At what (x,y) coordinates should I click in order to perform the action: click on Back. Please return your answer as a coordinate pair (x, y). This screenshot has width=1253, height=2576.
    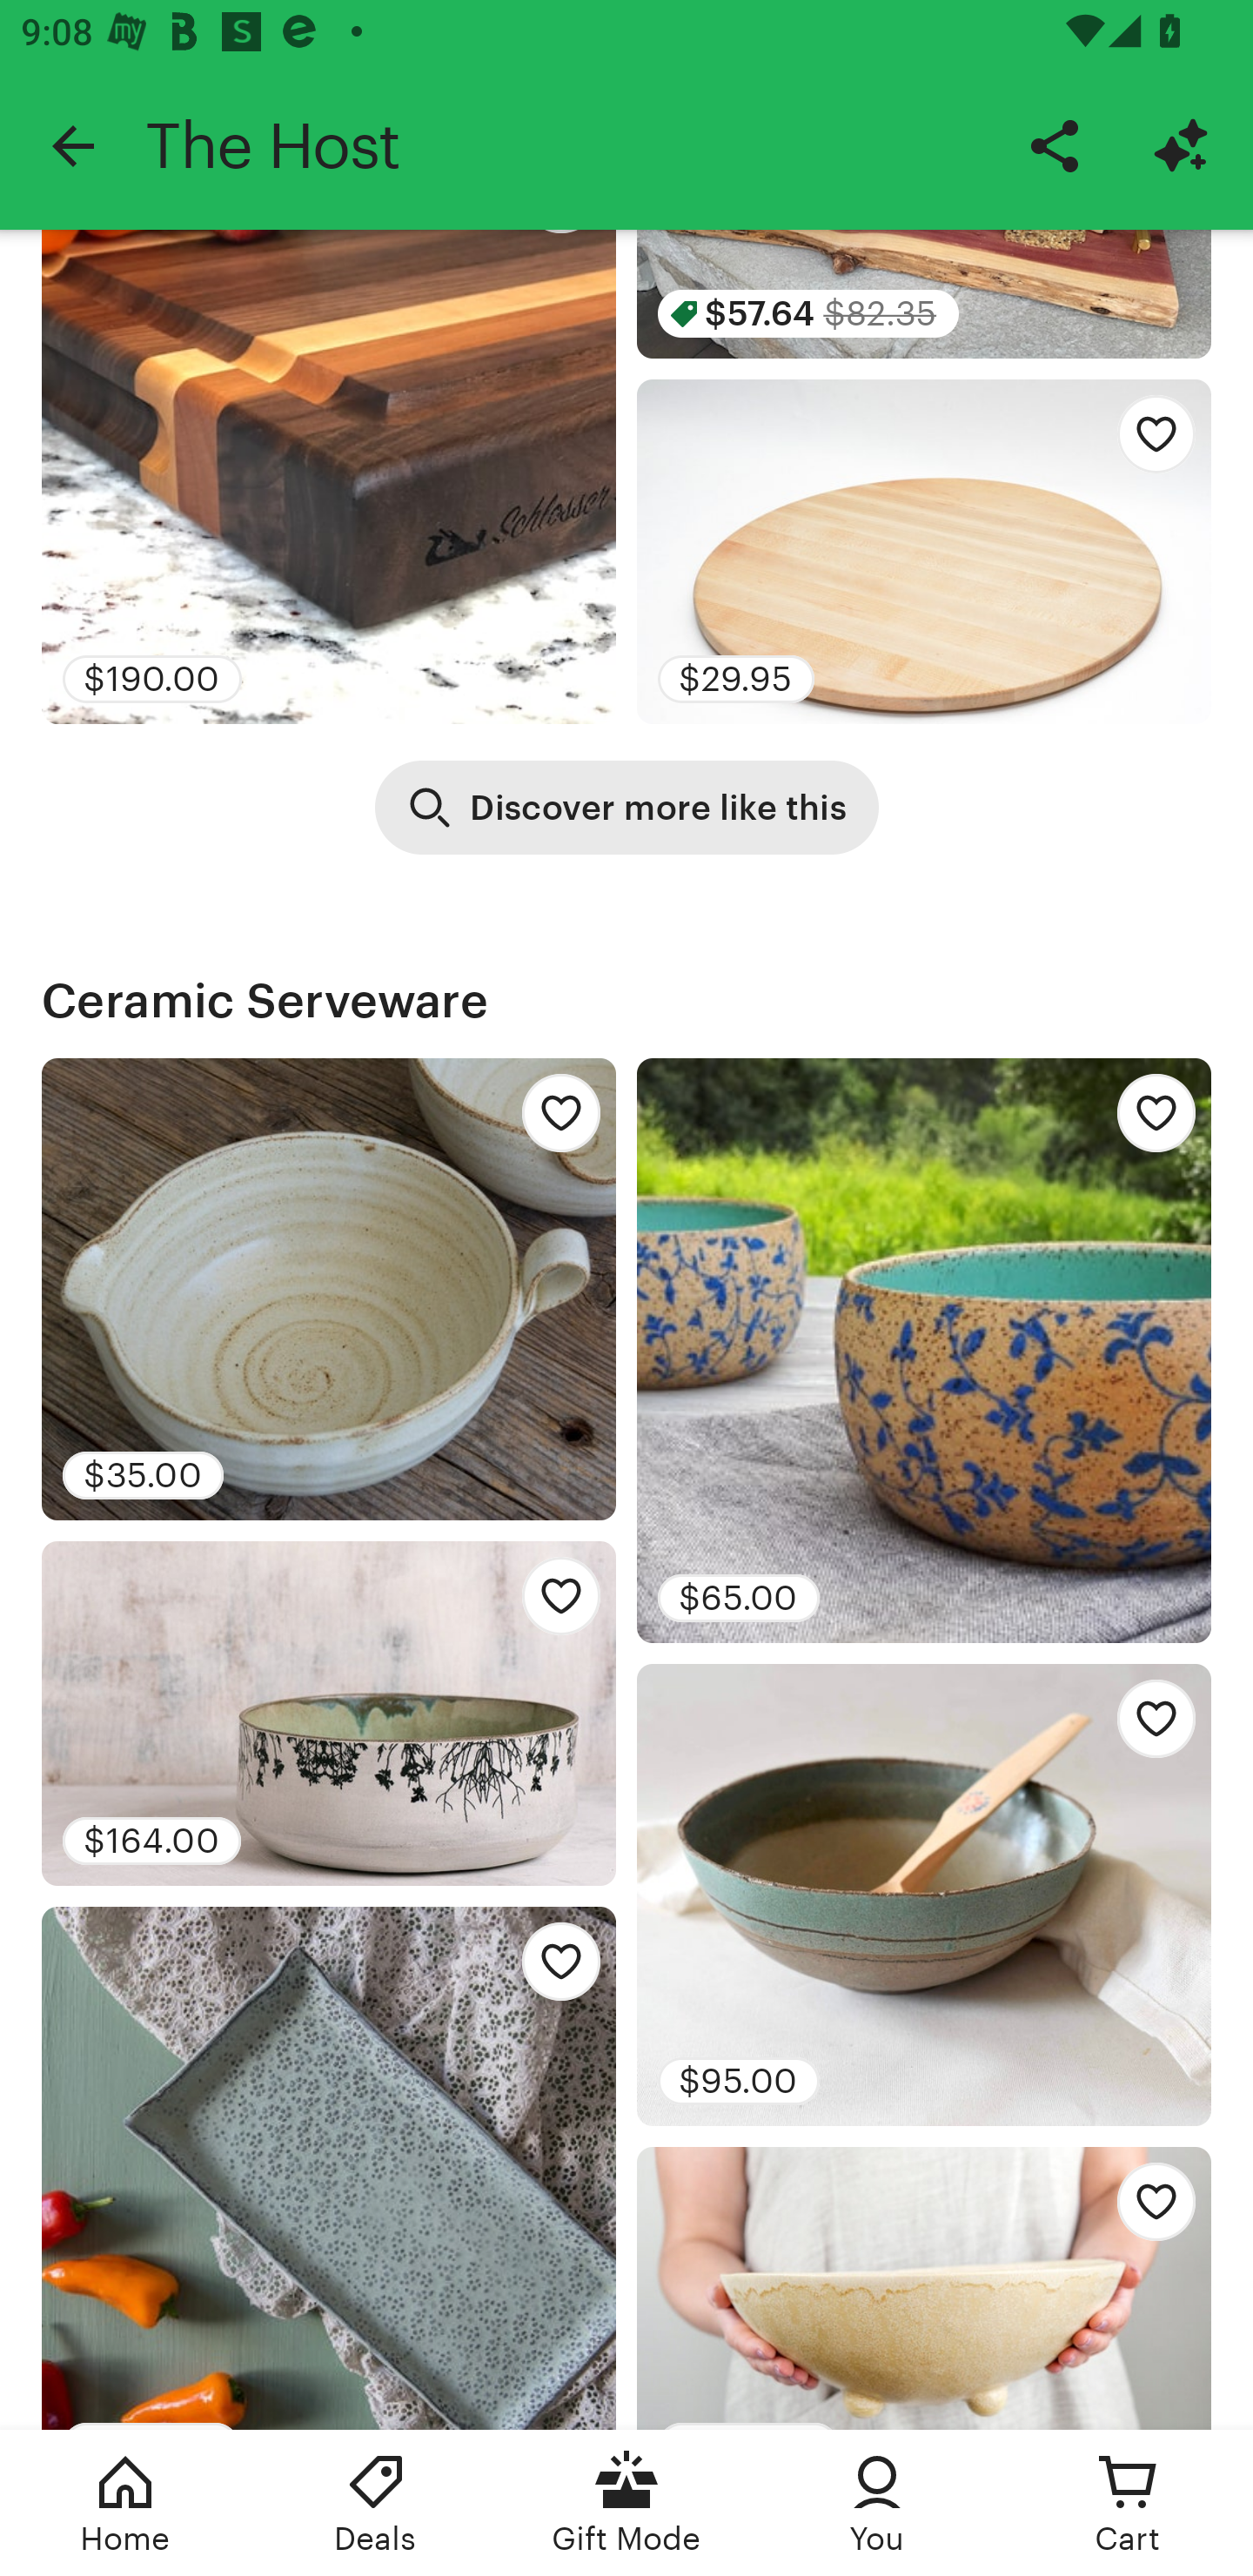
    Looking at the image, I should click on (72, 144).